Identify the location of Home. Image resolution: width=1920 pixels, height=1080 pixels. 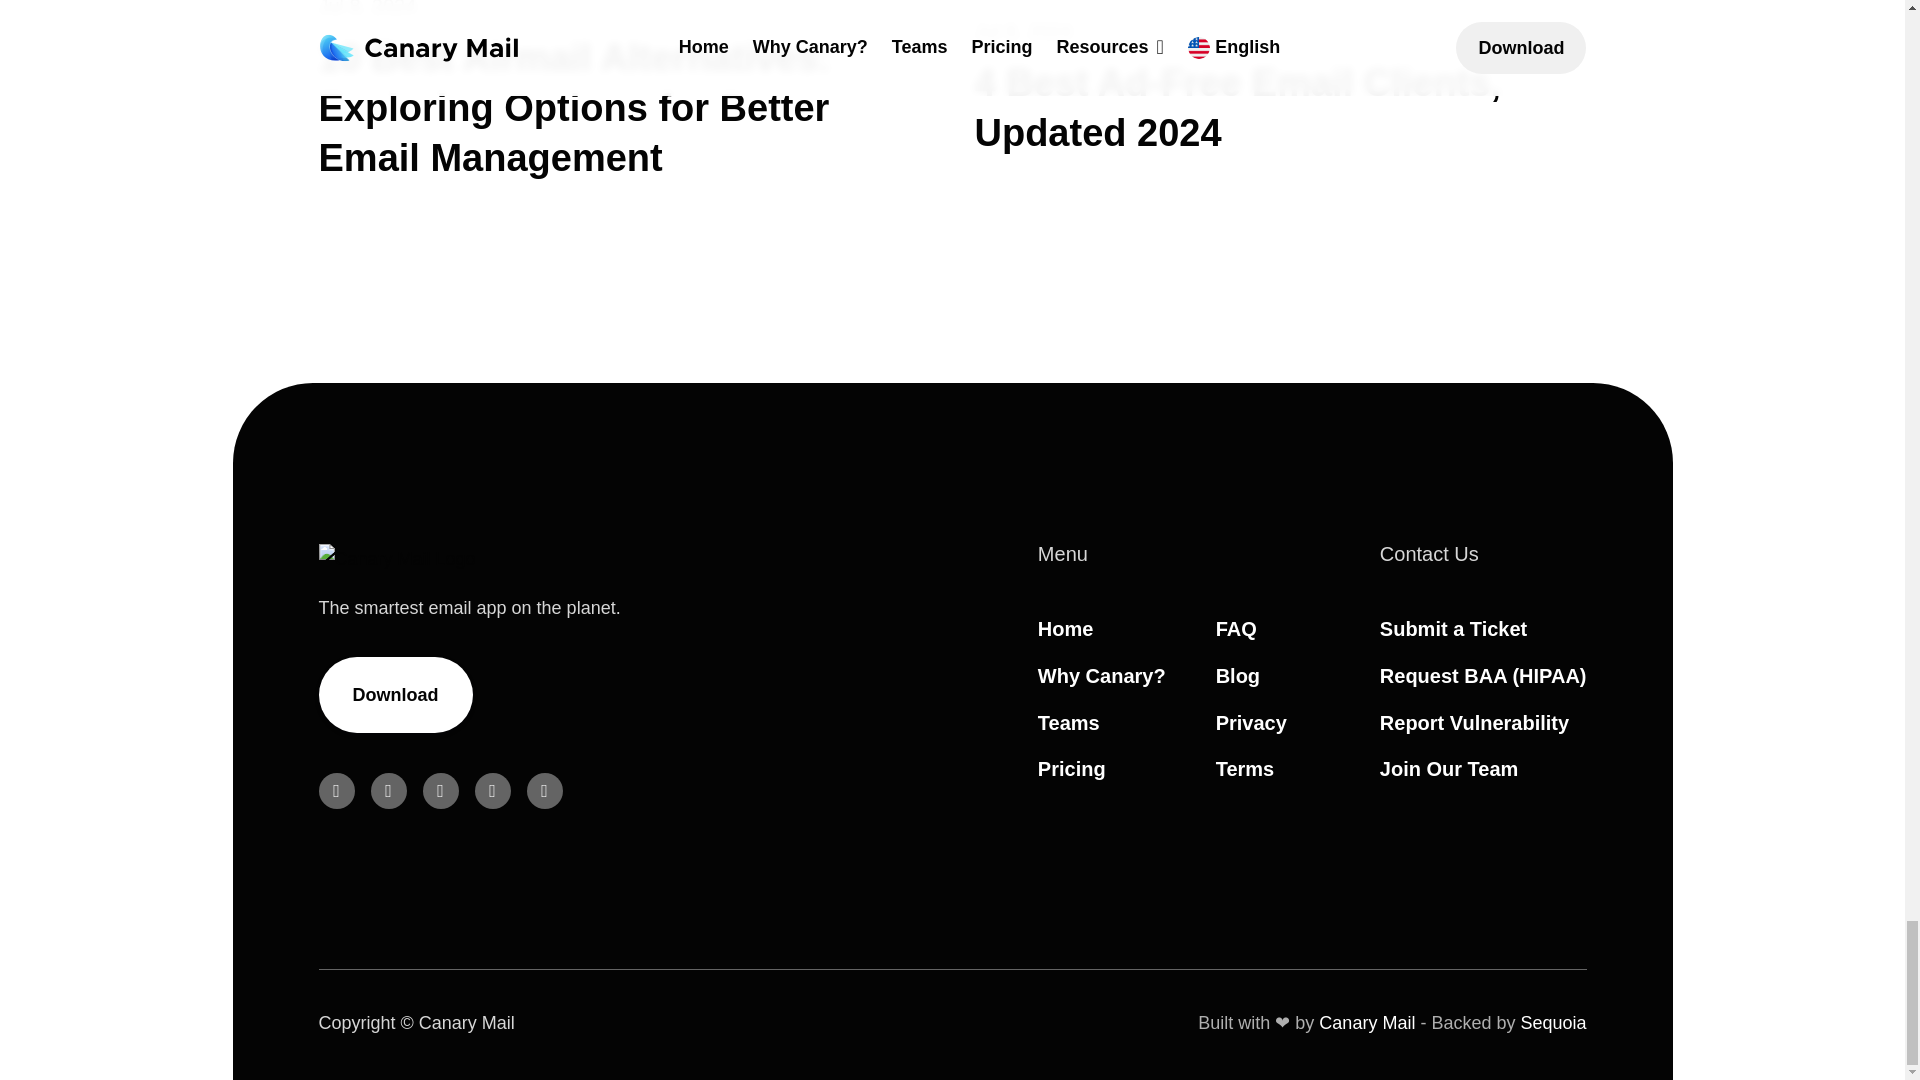
(1066, 628).